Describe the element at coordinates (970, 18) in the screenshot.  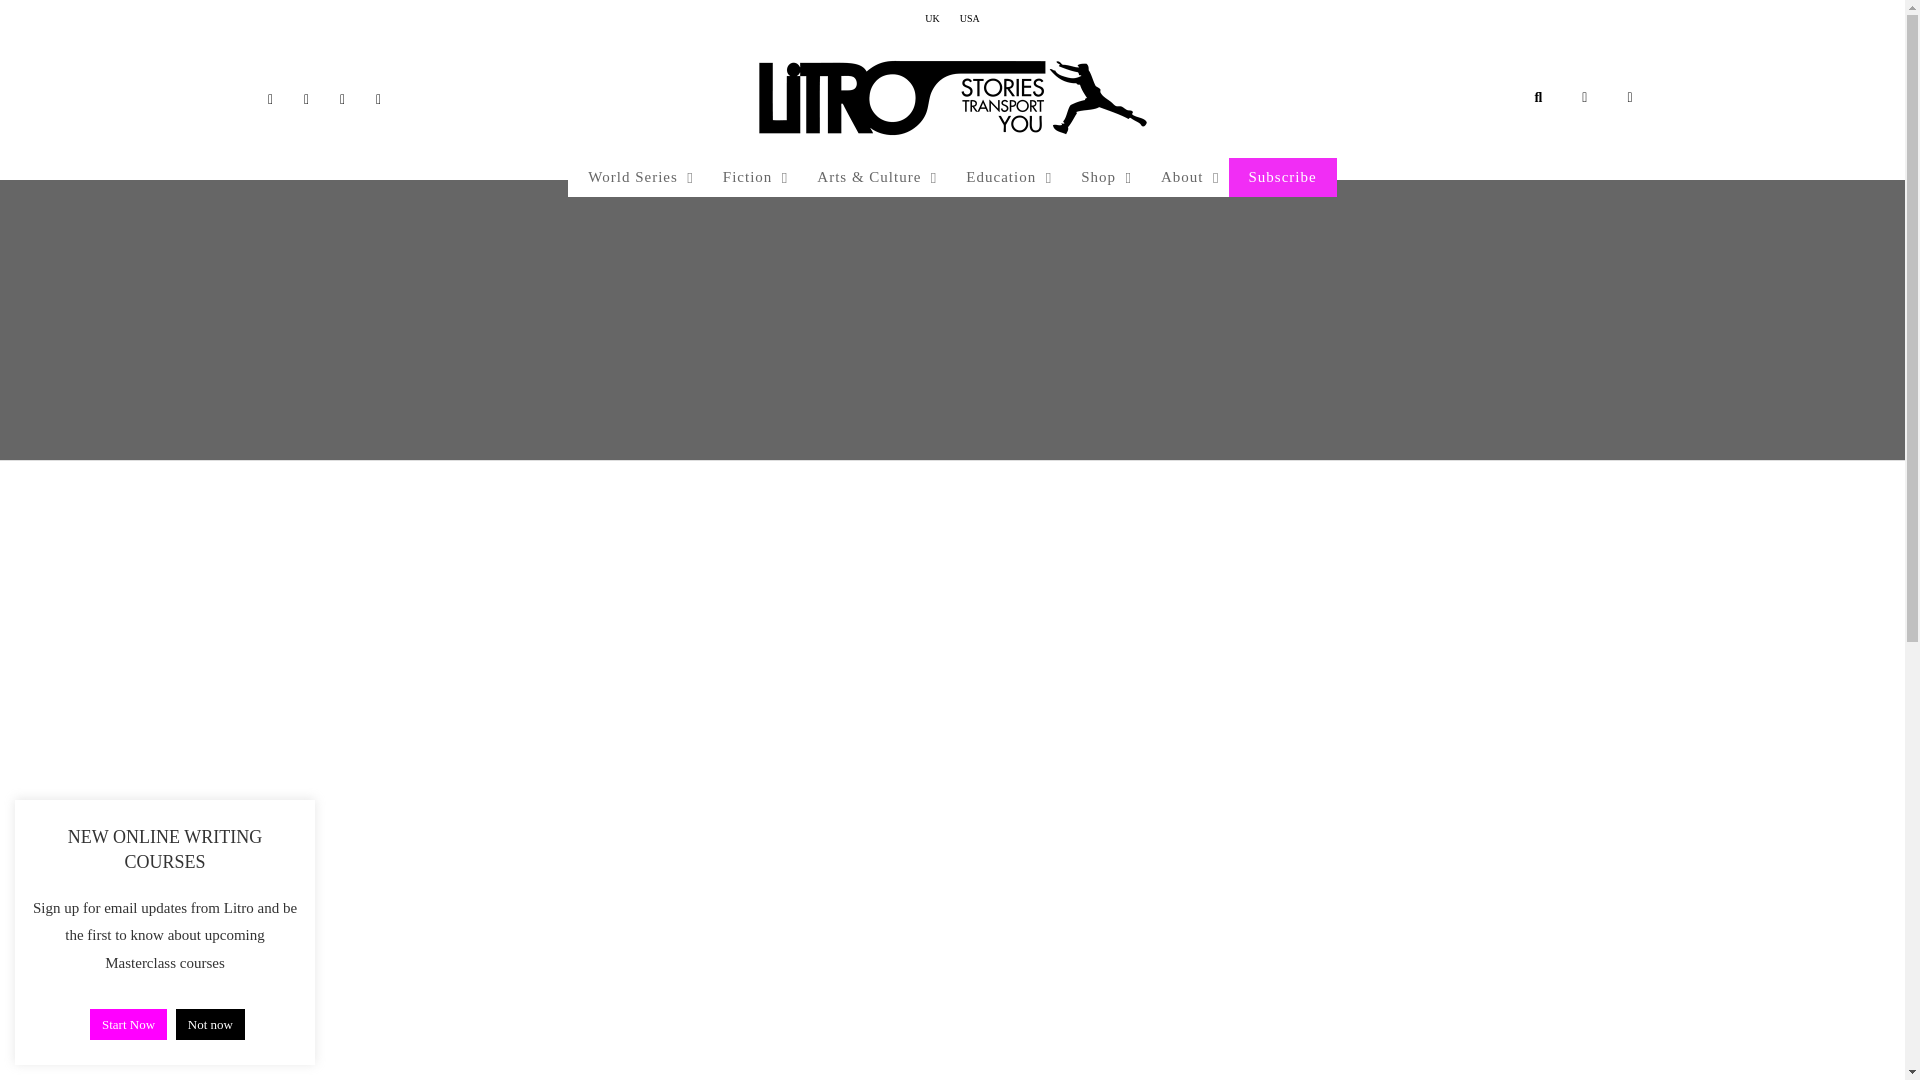
I see `USA` at that location.